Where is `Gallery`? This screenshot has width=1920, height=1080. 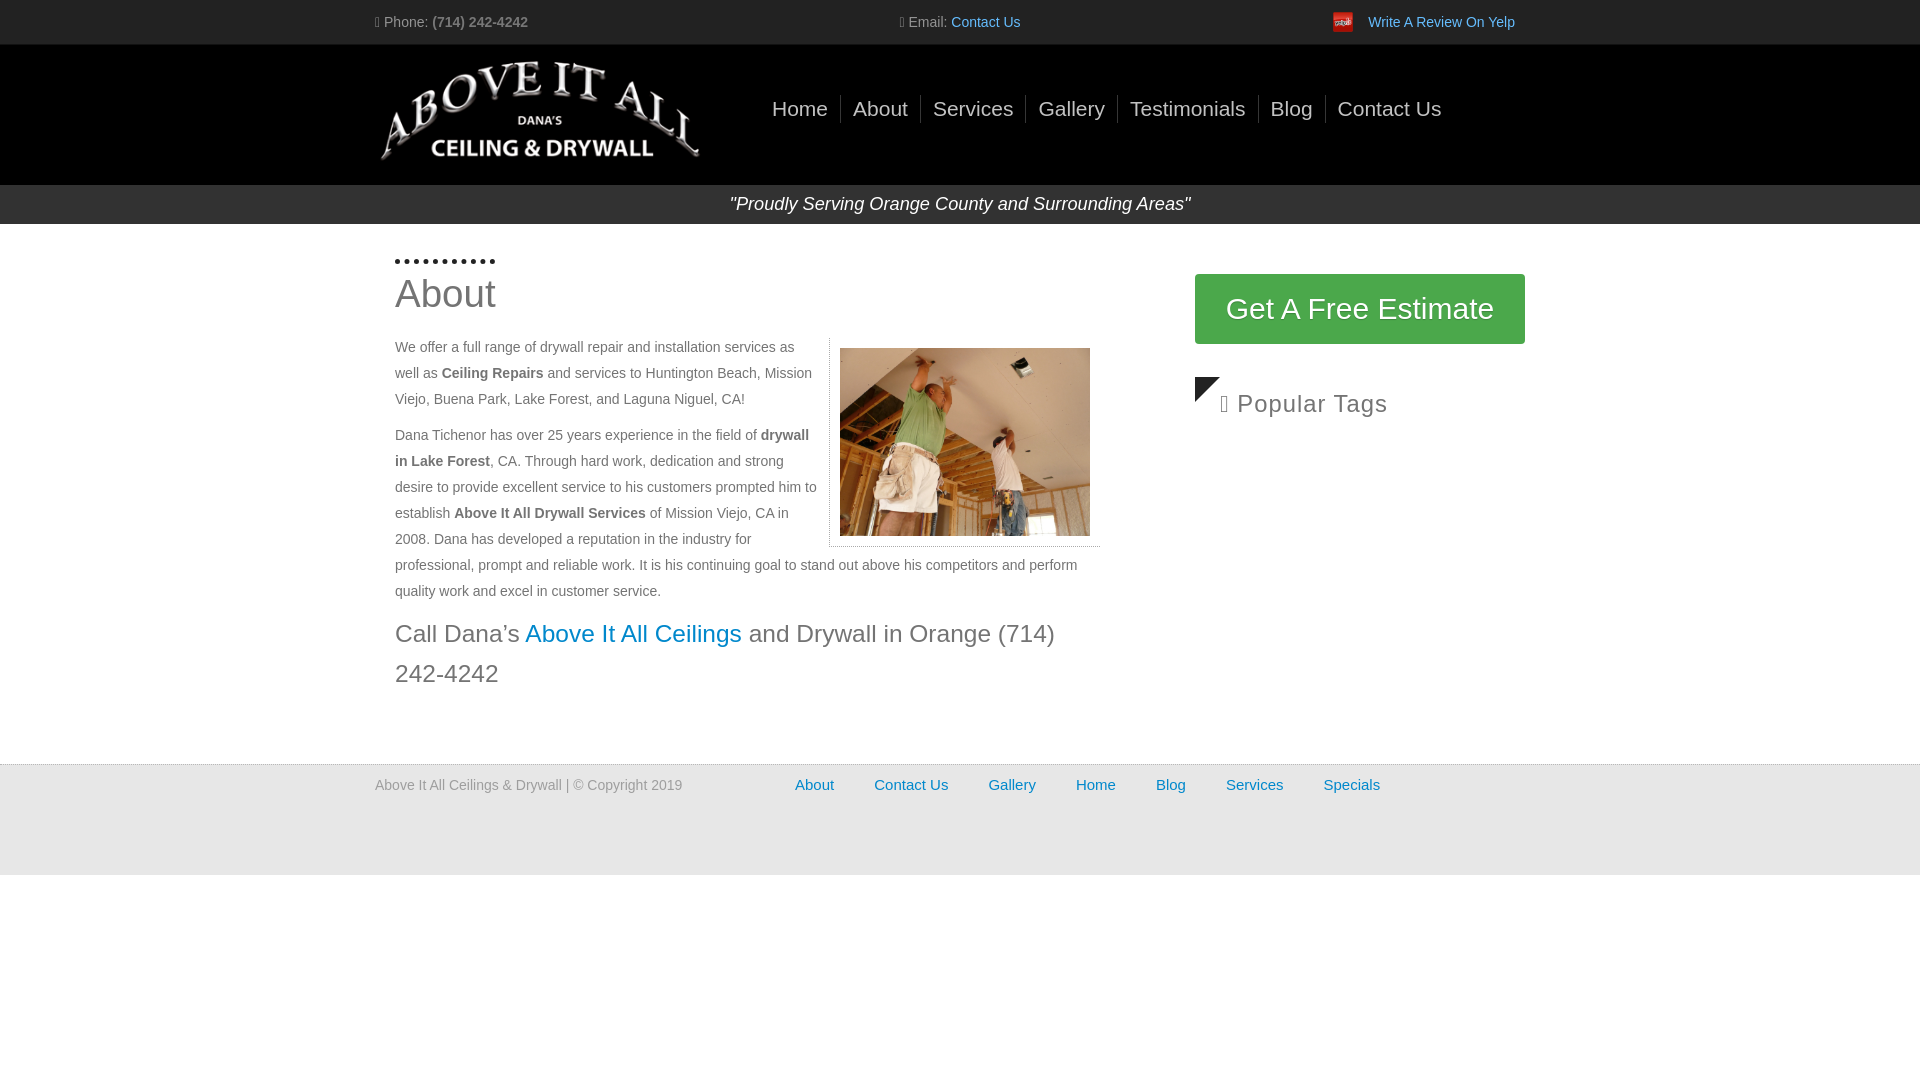
Gallery is located at coordinates (1012, 784).